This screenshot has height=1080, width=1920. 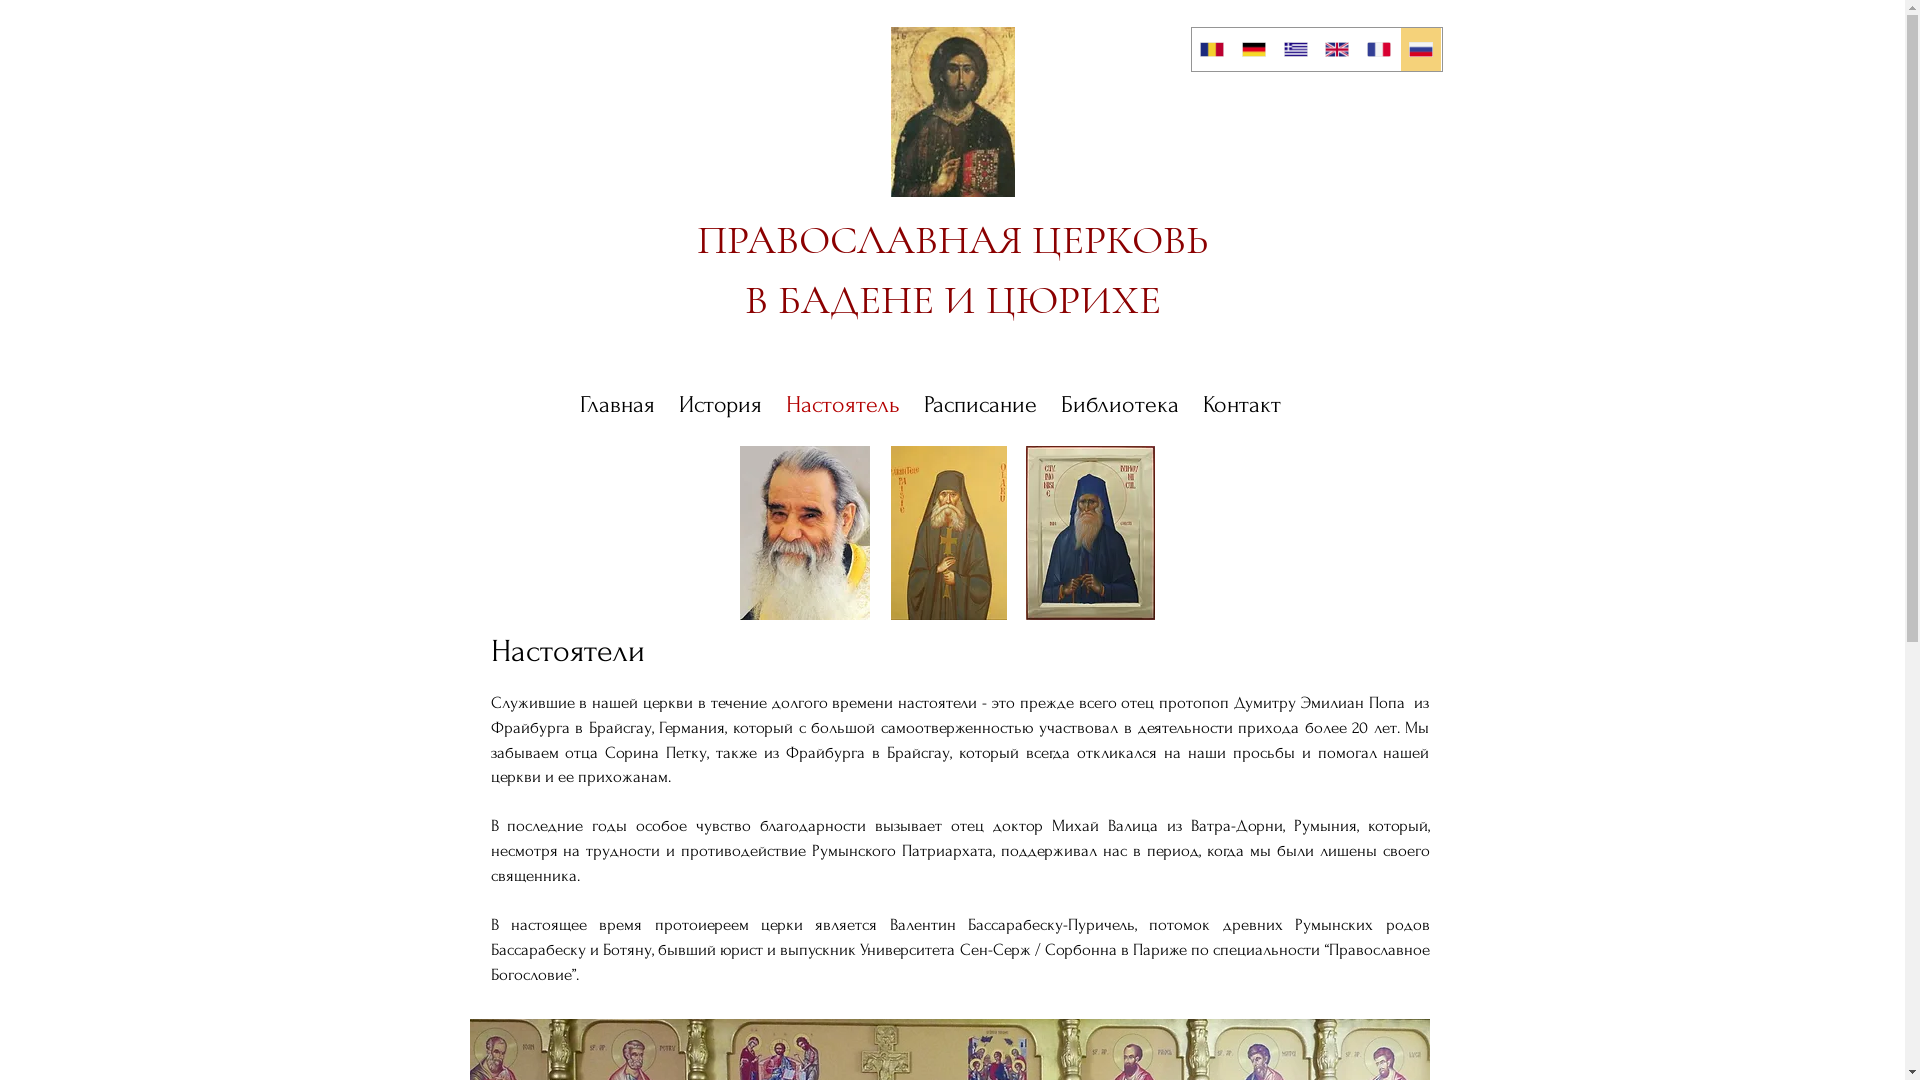 What do you see at coordinates (1090, 533) in the screenshot?
I see `SFDionisieIgnat.jpg` at bounding box center [1090, 533].